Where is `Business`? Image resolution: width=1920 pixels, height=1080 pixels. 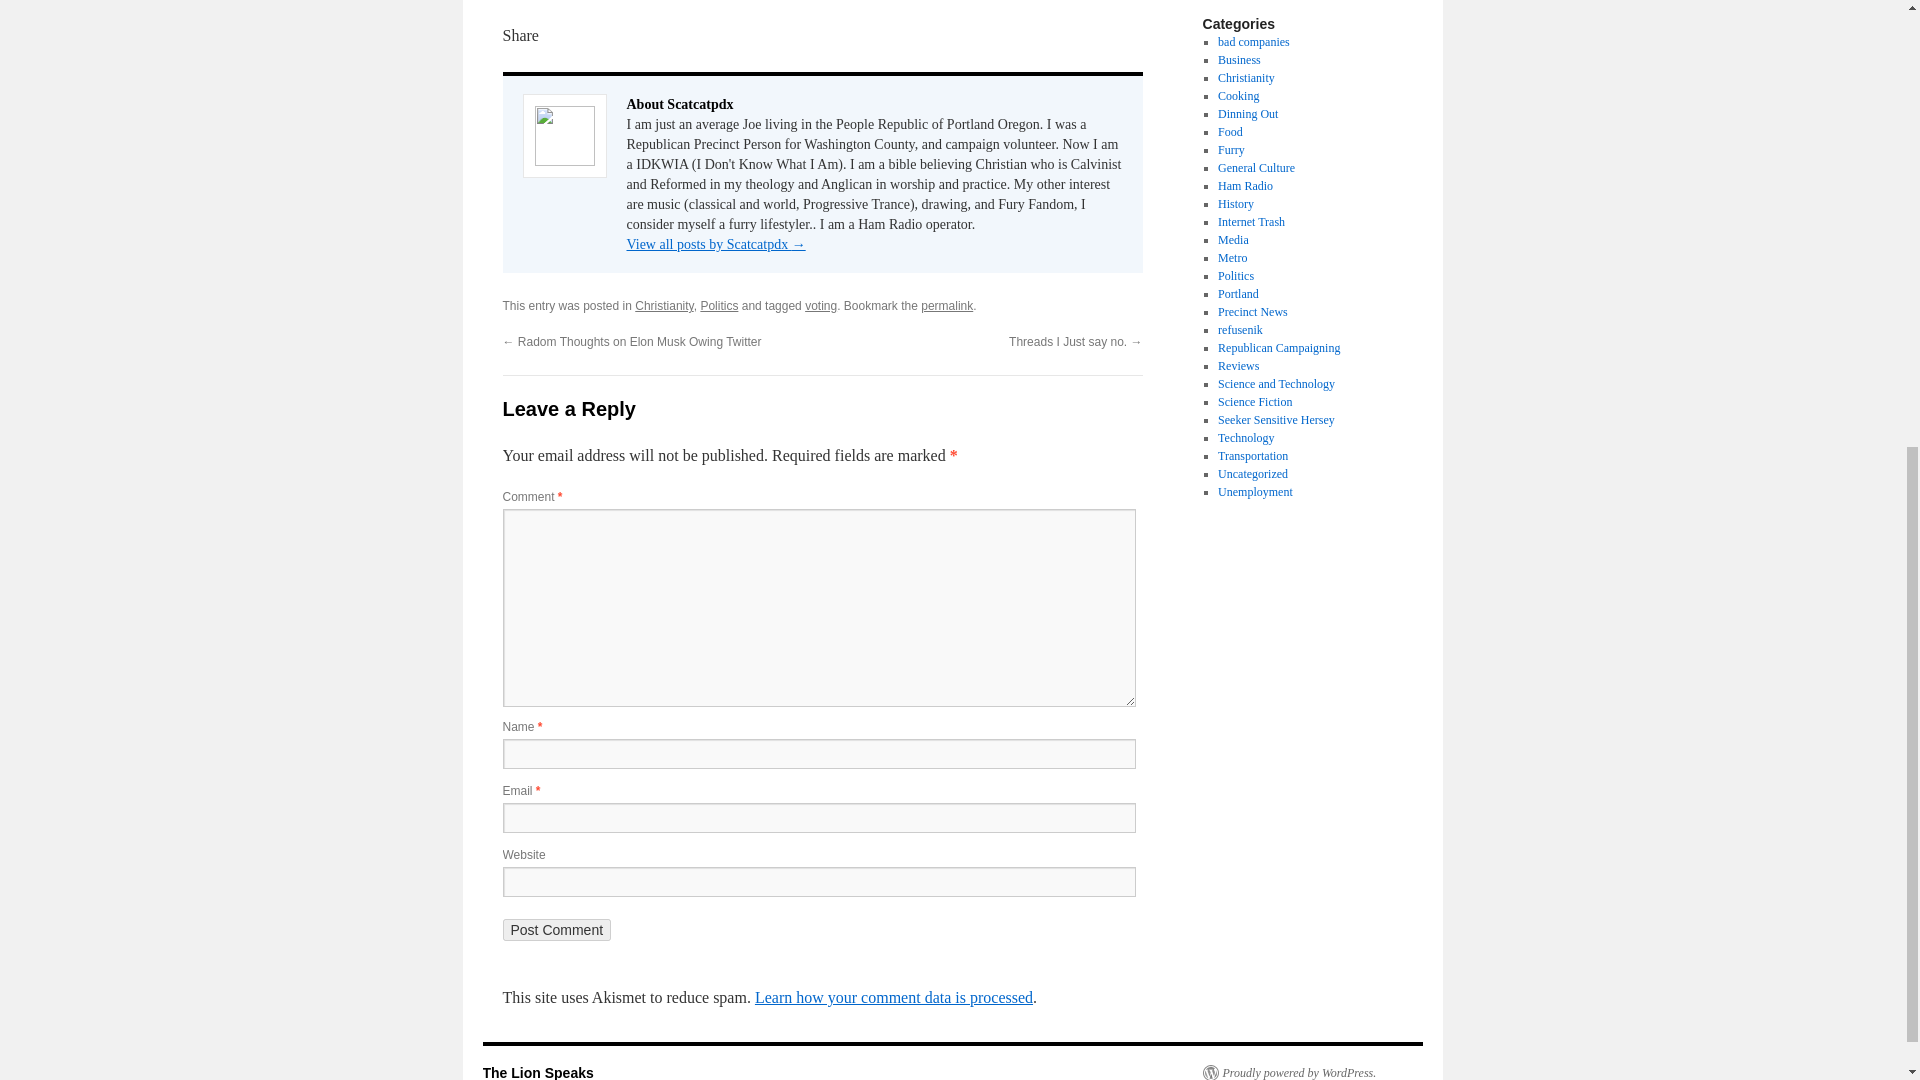 Business is located at coordinates (1239, 59).